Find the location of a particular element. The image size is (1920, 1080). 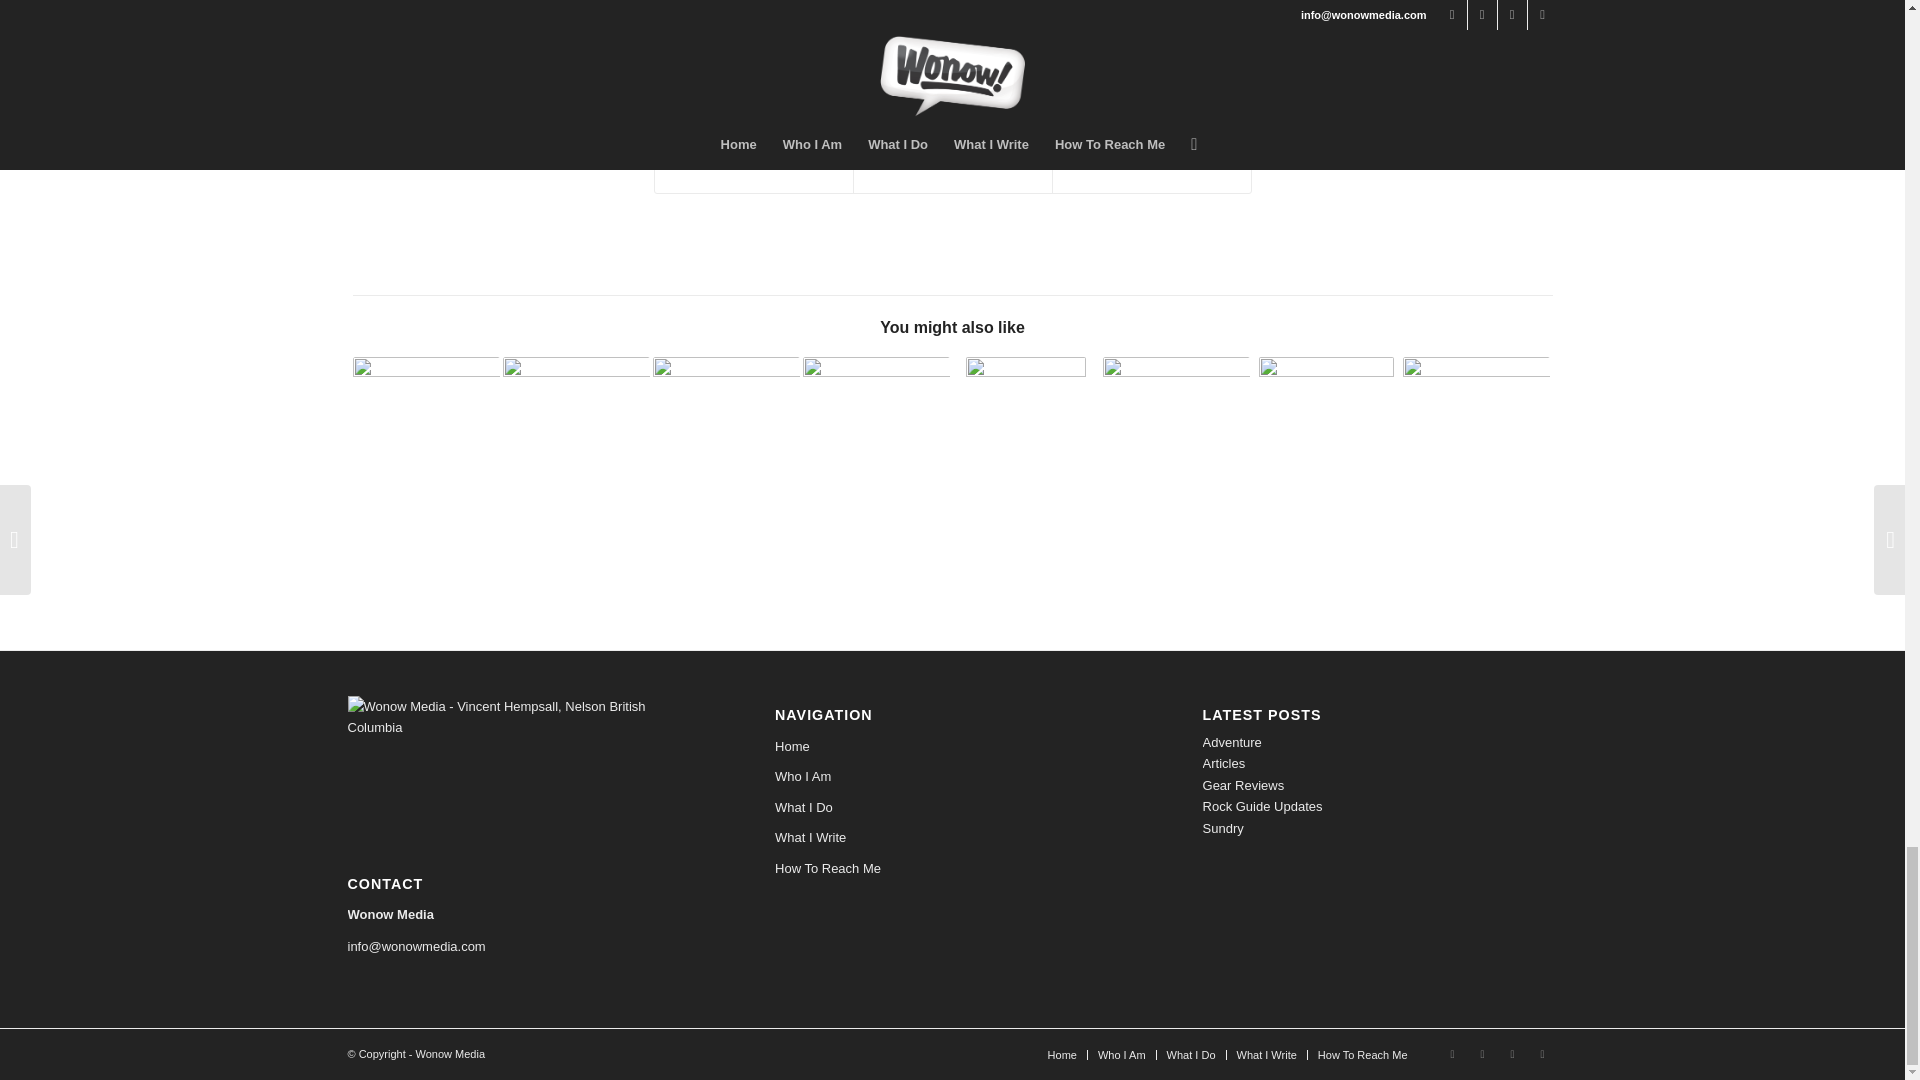

china bend is located at coordinates (726, 30).